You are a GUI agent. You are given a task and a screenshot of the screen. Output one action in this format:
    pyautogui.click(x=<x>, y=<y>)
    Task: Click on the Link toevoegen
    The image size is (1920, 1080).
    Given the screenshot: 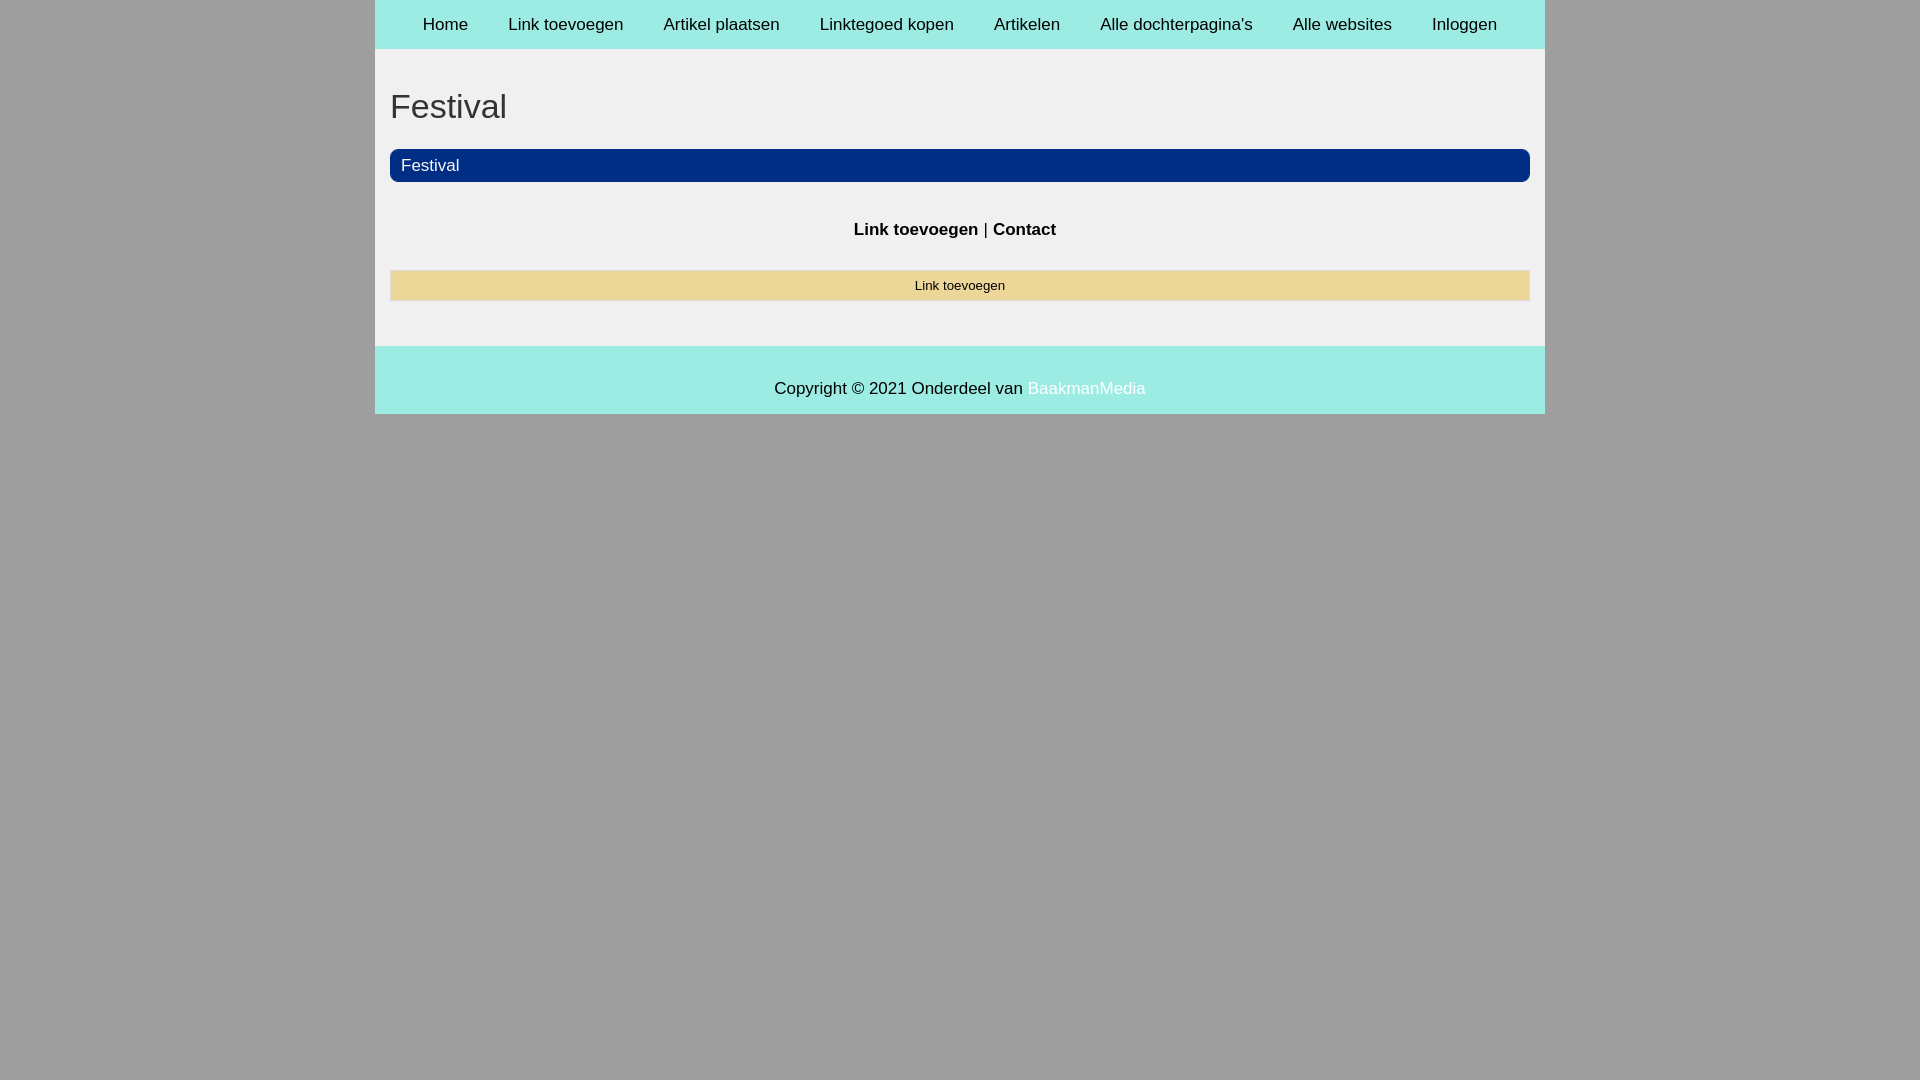 What is the action you would take?
    pyautogui.click(x=916, y=230)
    